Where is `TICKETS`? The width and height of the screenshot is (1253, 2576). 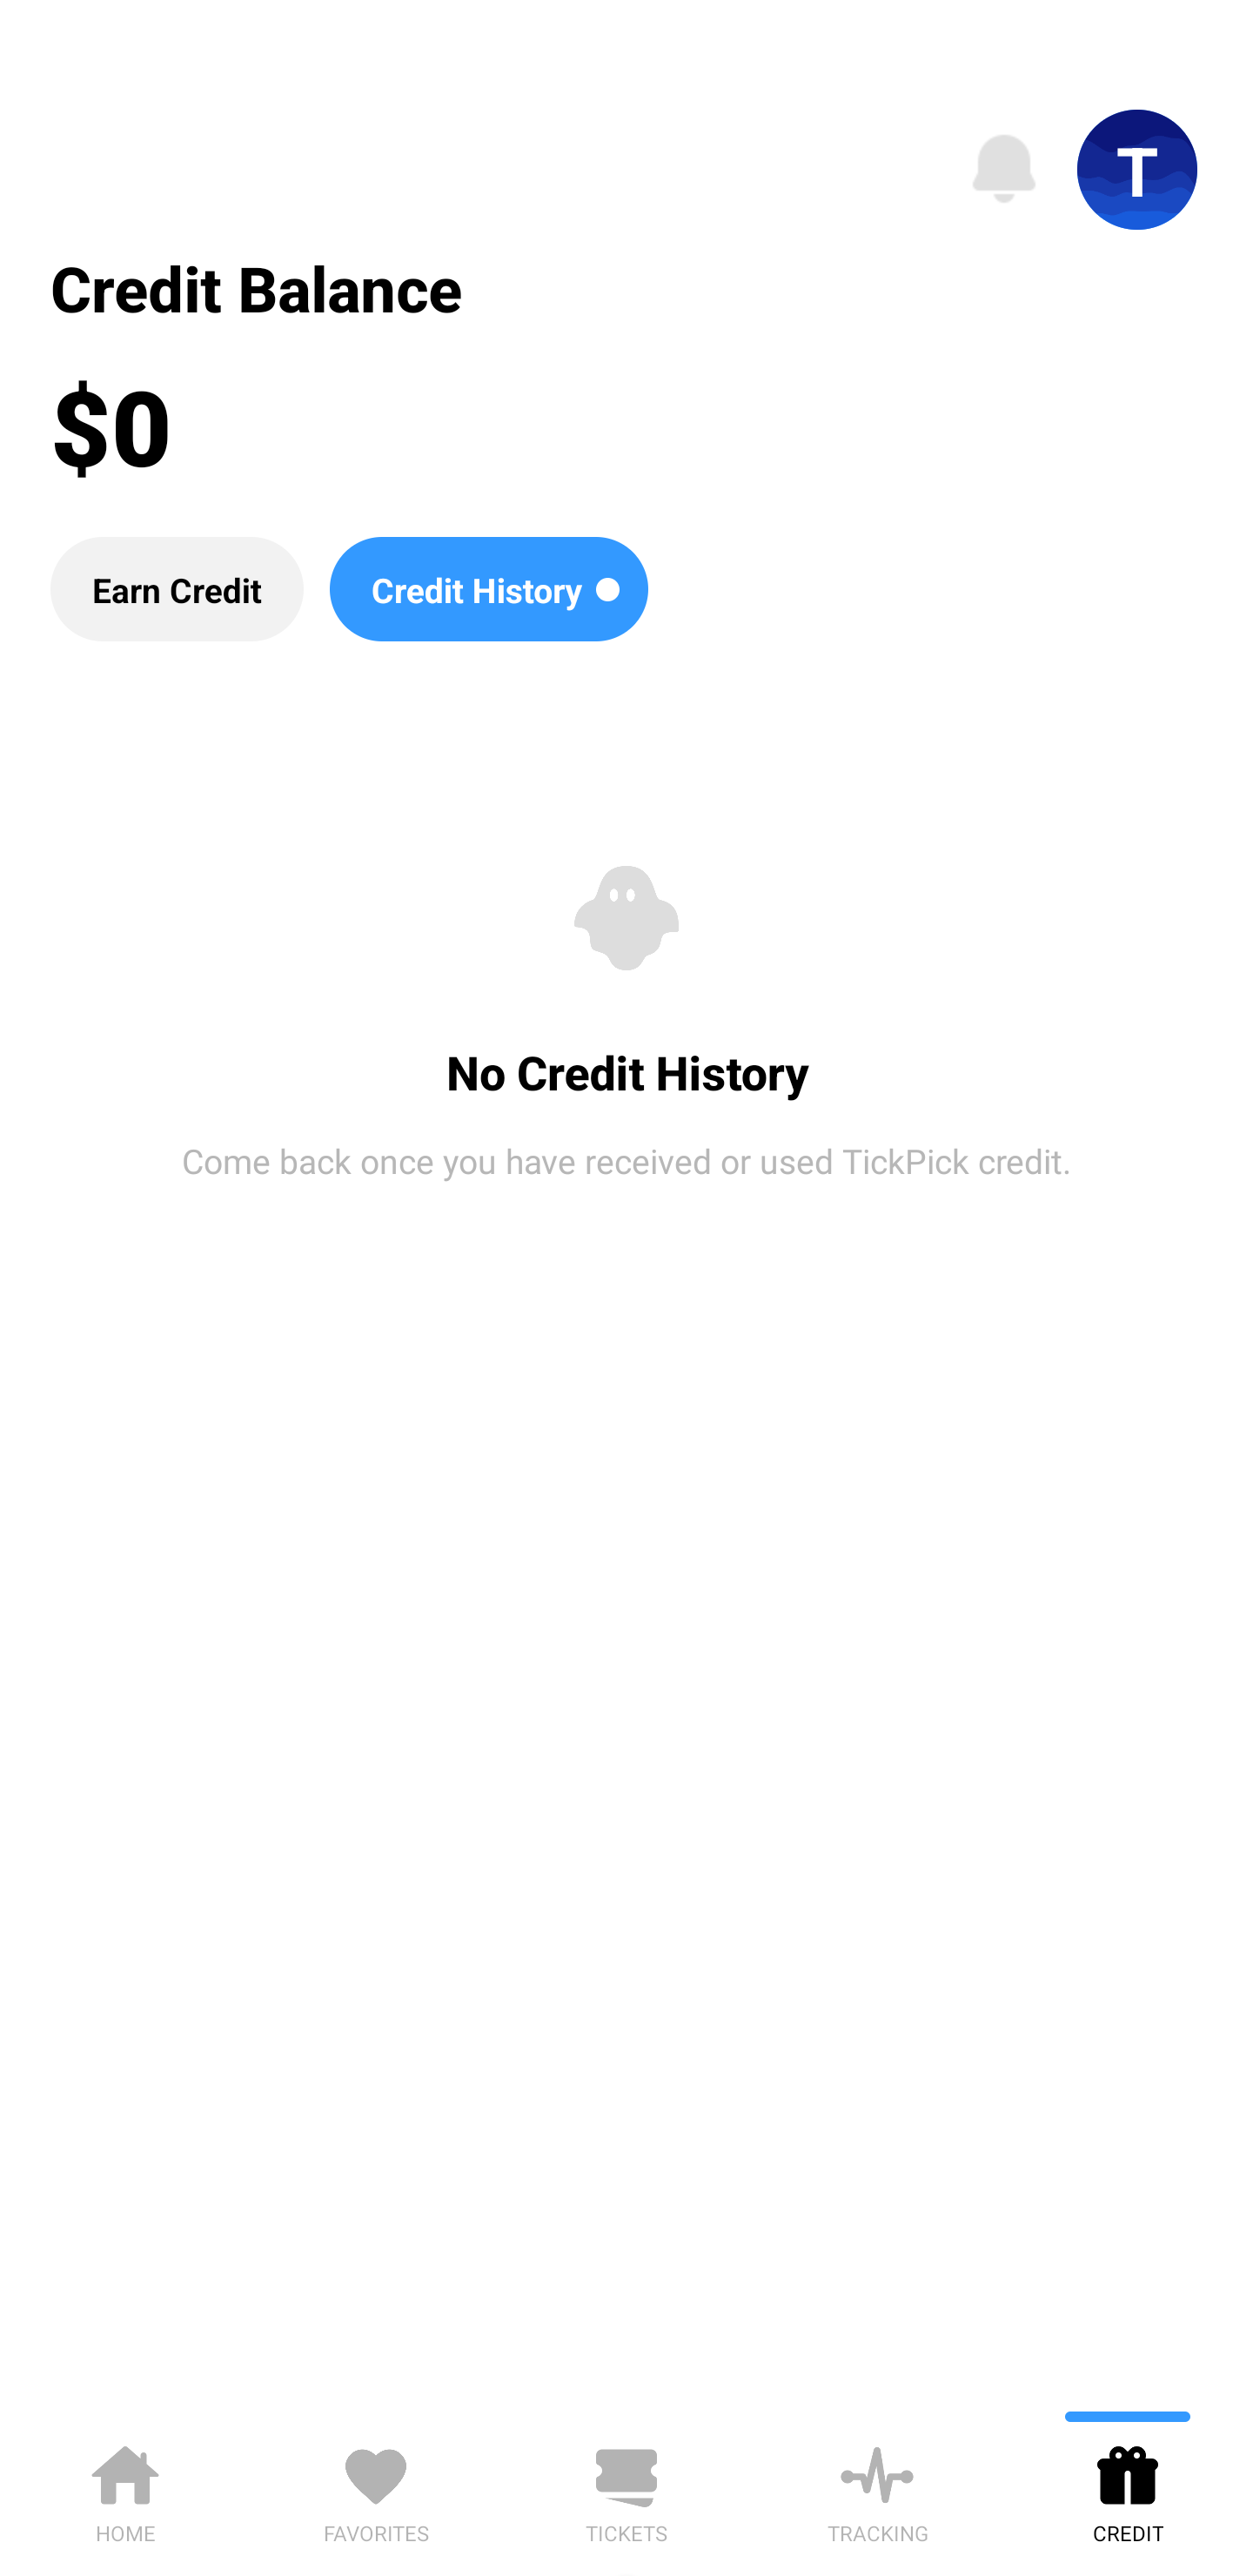 TICKETS is located at coordinates (626, 2489).